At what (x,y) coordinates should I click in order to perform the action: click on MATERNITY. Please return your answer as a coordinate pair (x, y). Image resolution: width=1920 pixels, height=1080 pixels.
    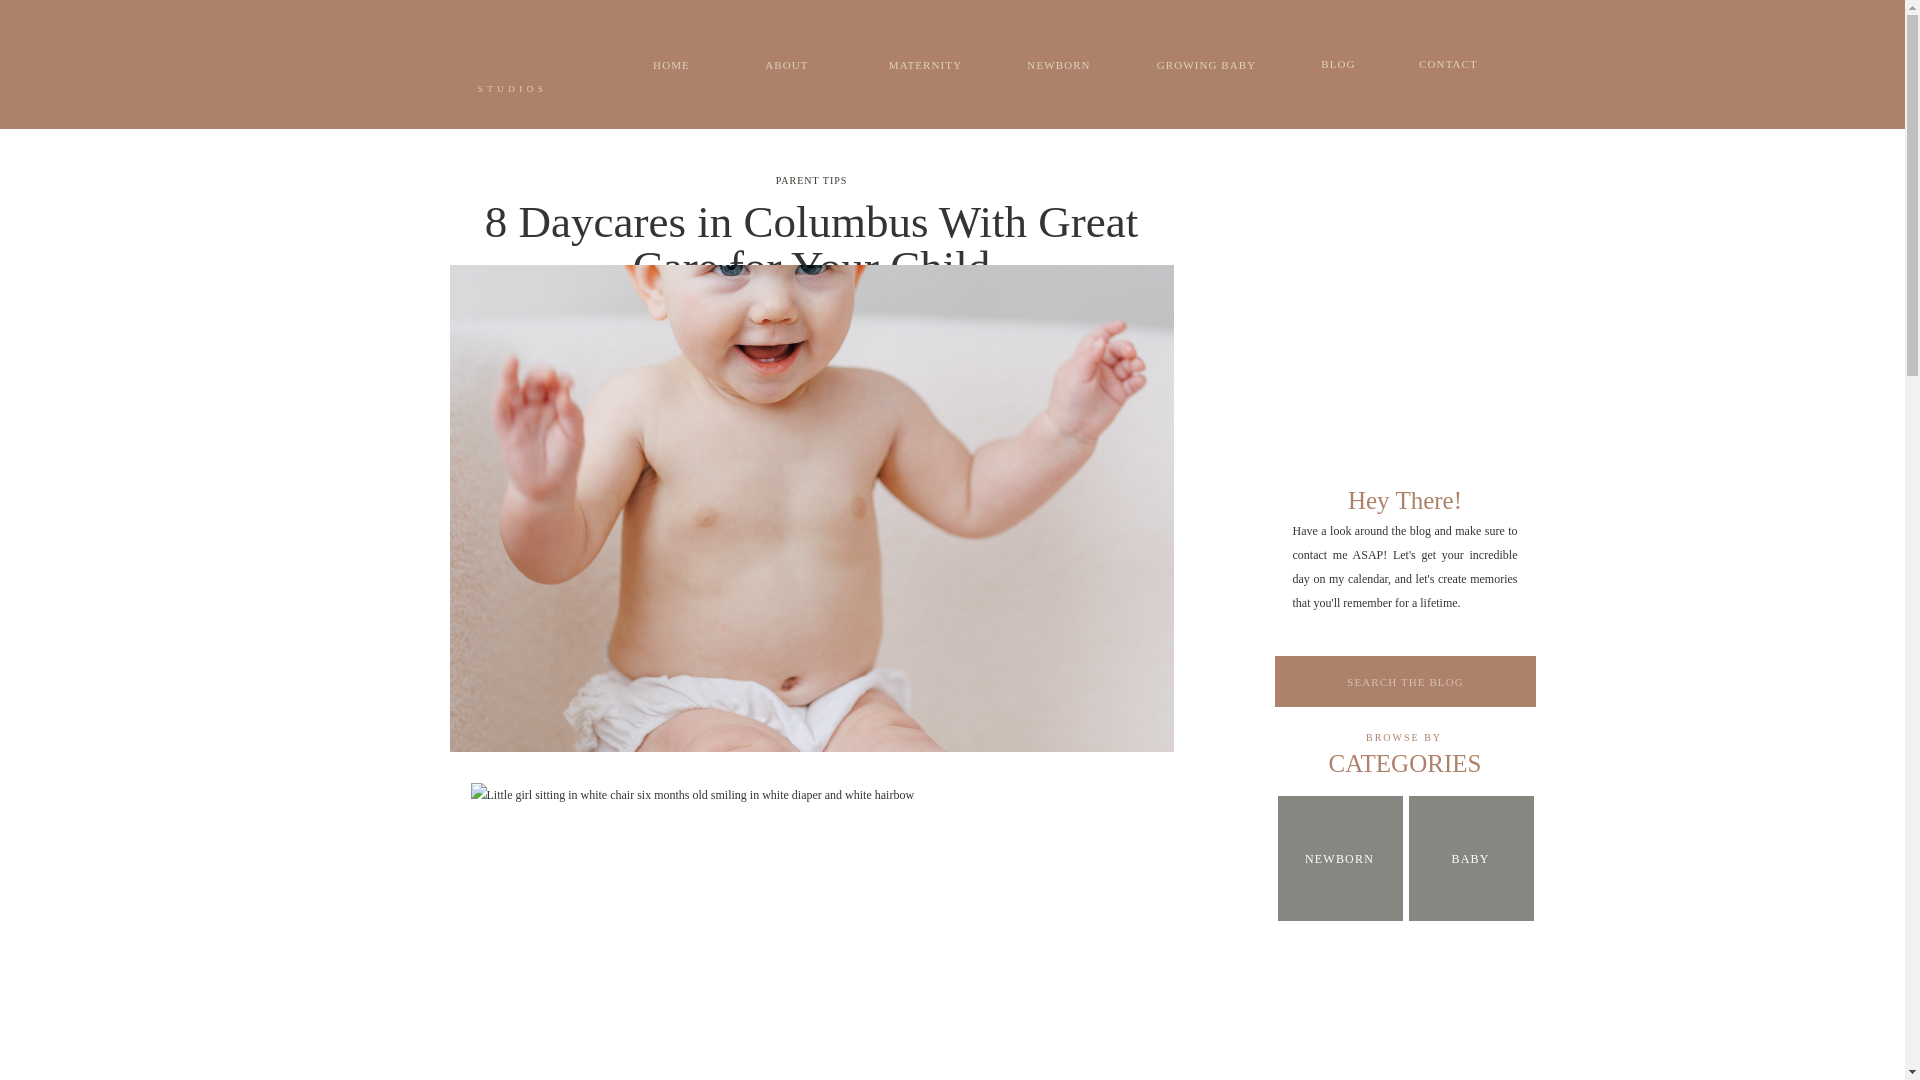
    Looking at the image, I should click on (925, 65).